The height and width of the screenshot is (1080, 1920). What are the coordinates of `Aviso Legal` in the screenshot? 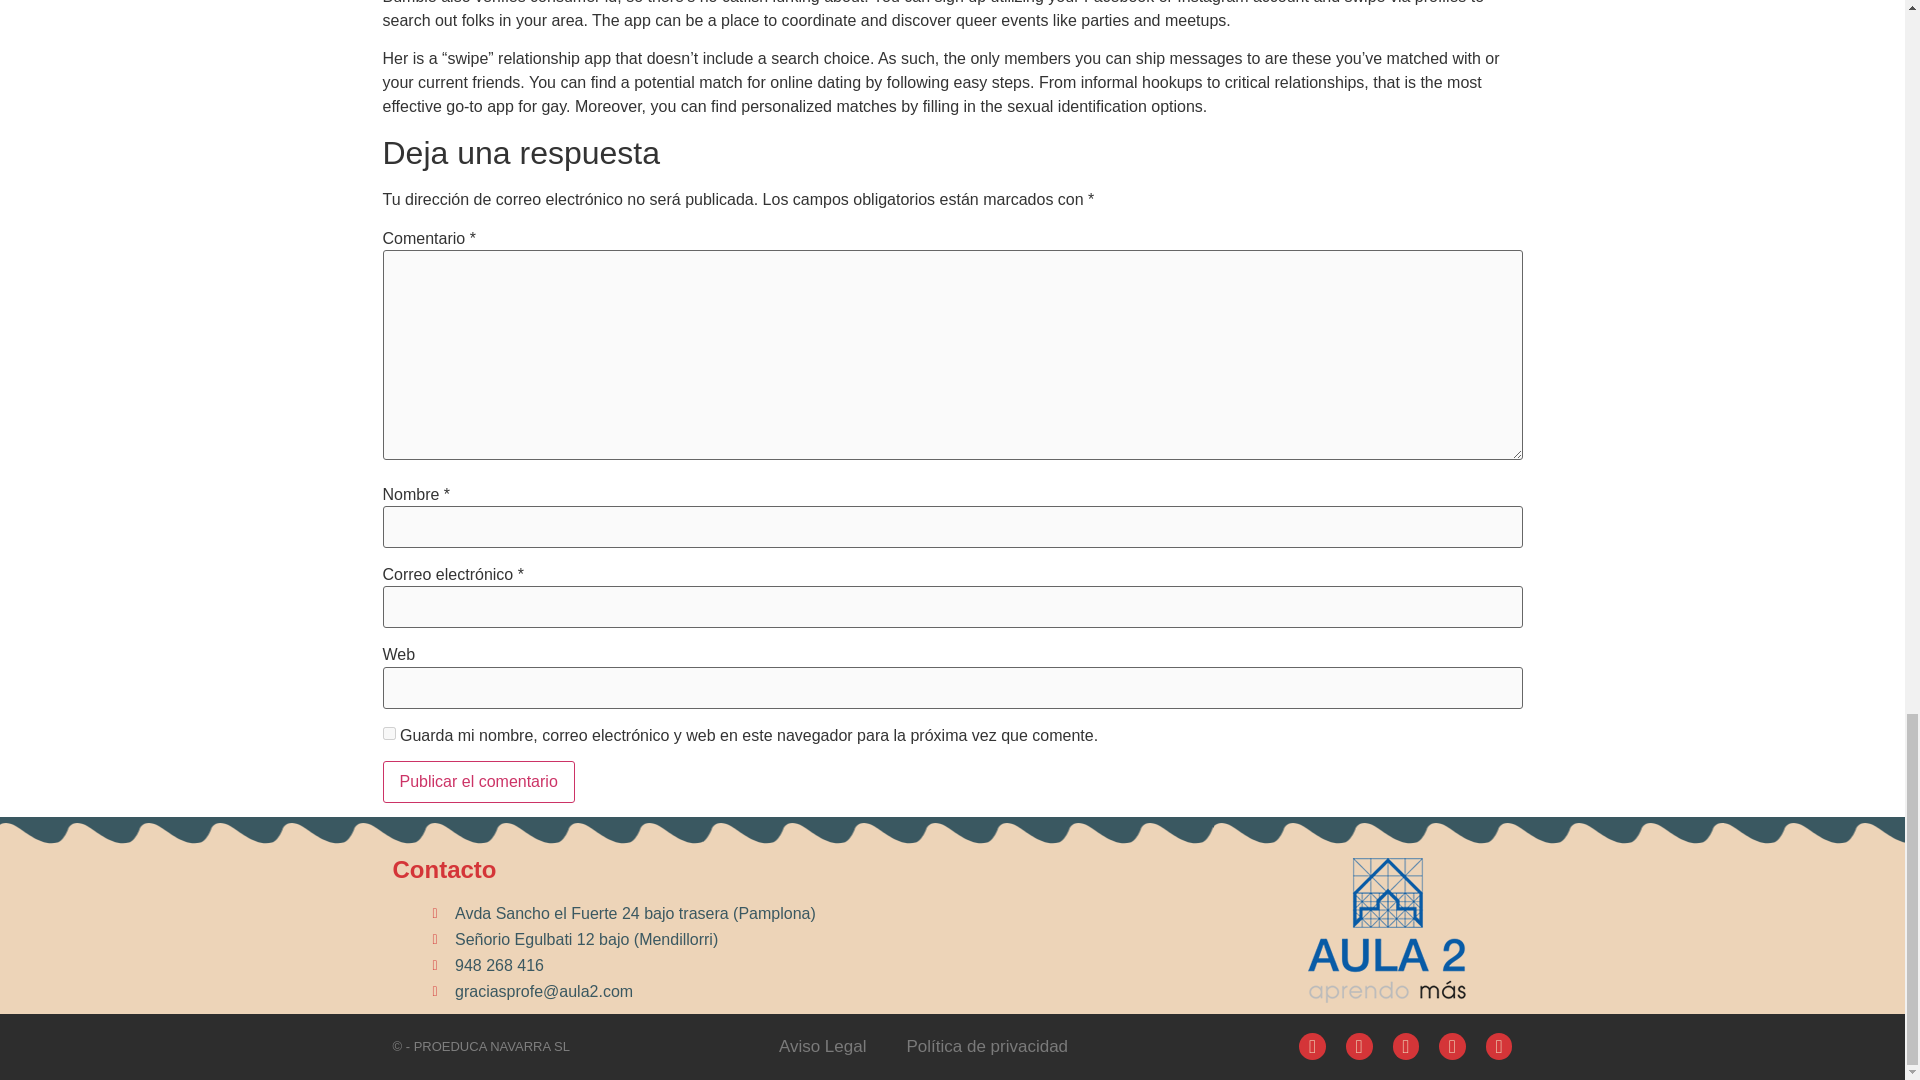 It's located at (822, 1046).